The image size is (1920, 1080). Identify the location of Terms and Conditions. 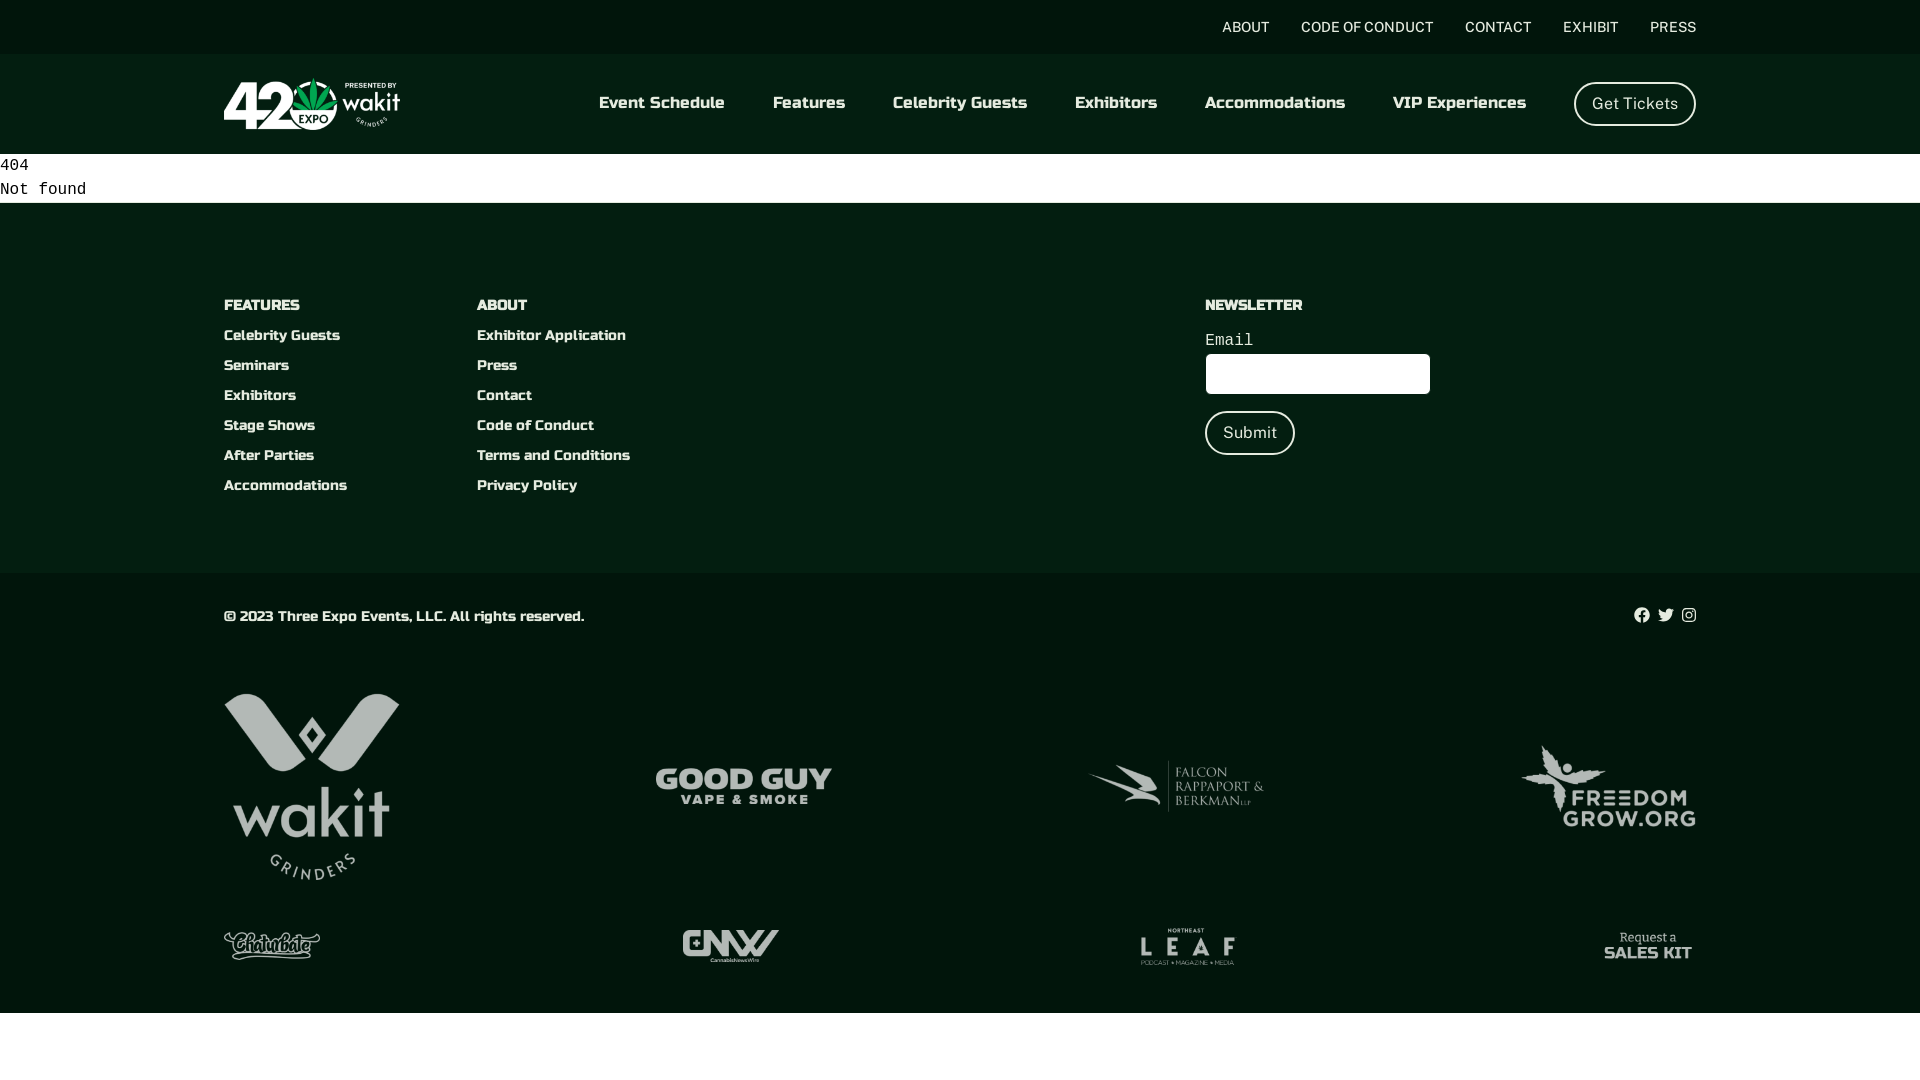
(554, 455).